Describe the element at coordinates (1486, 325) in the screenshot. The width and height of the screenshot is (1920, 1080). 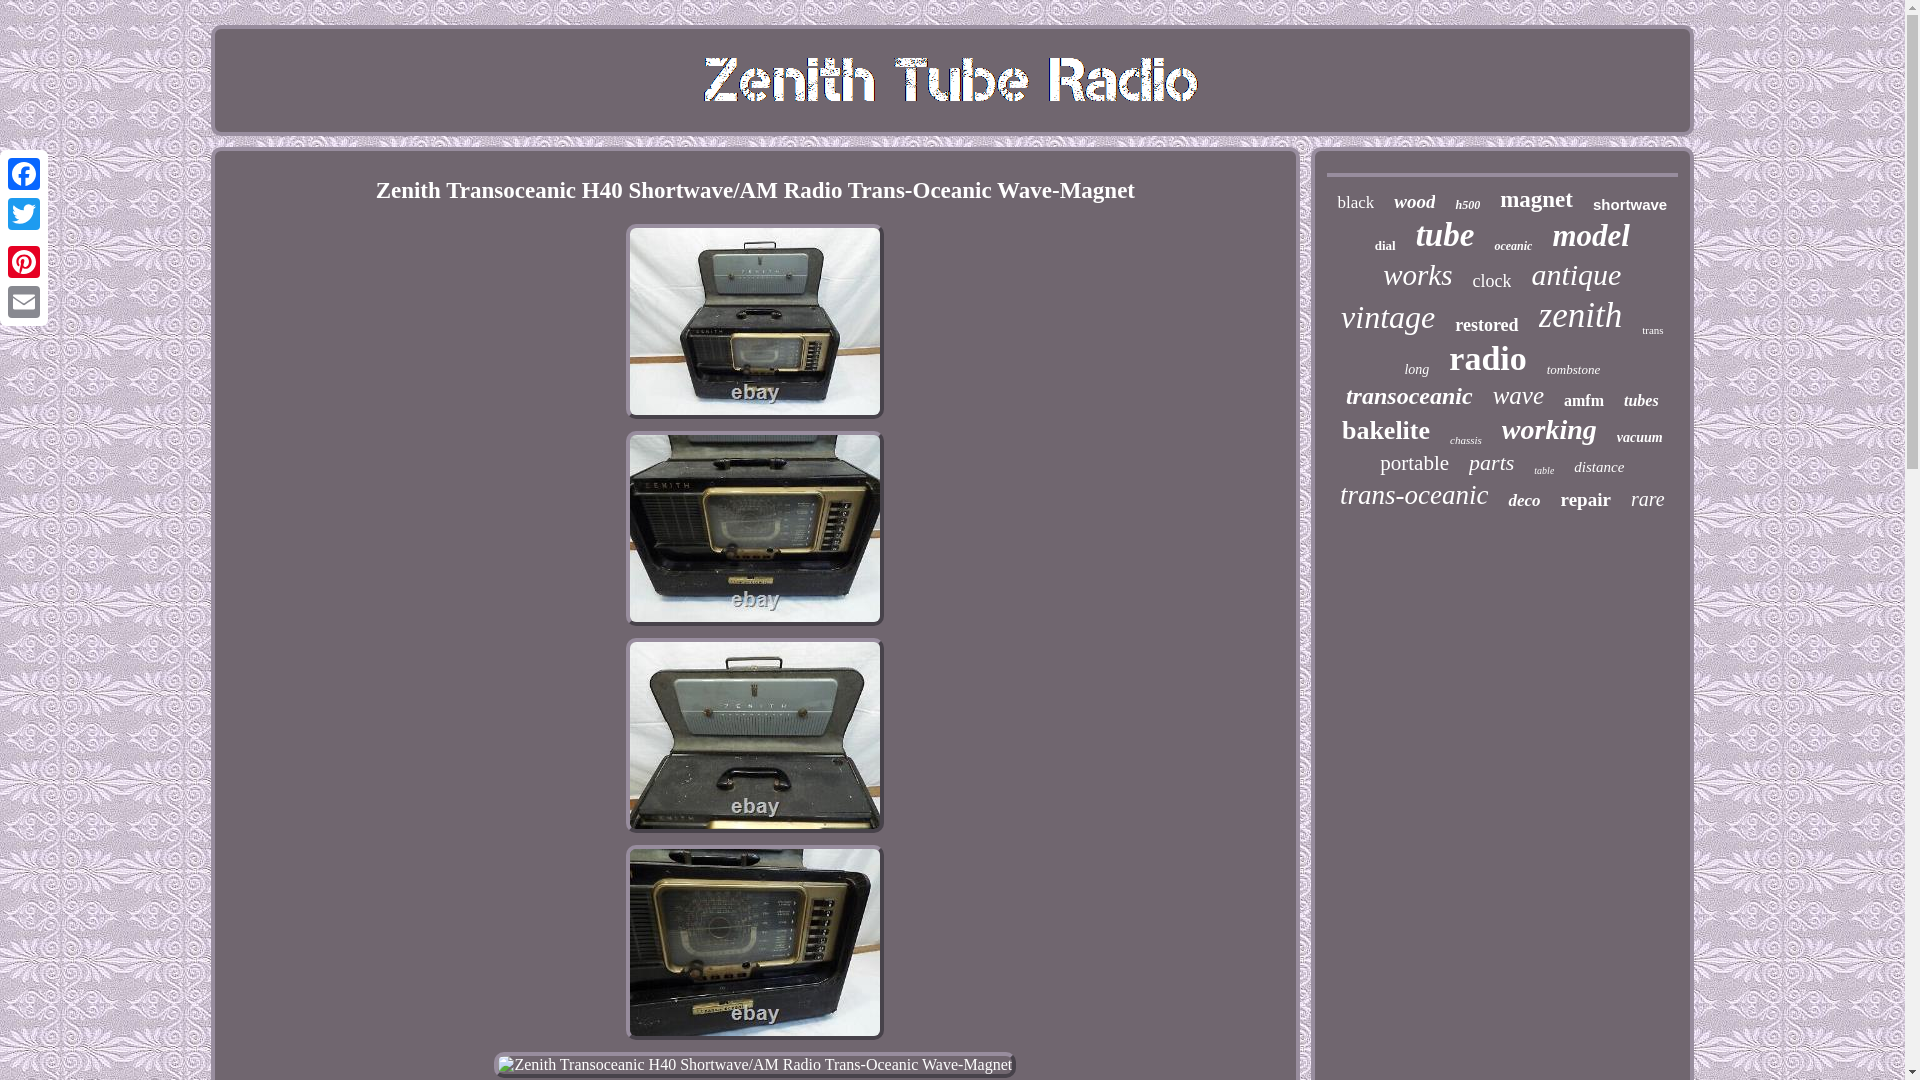
I see `restored` at that location.